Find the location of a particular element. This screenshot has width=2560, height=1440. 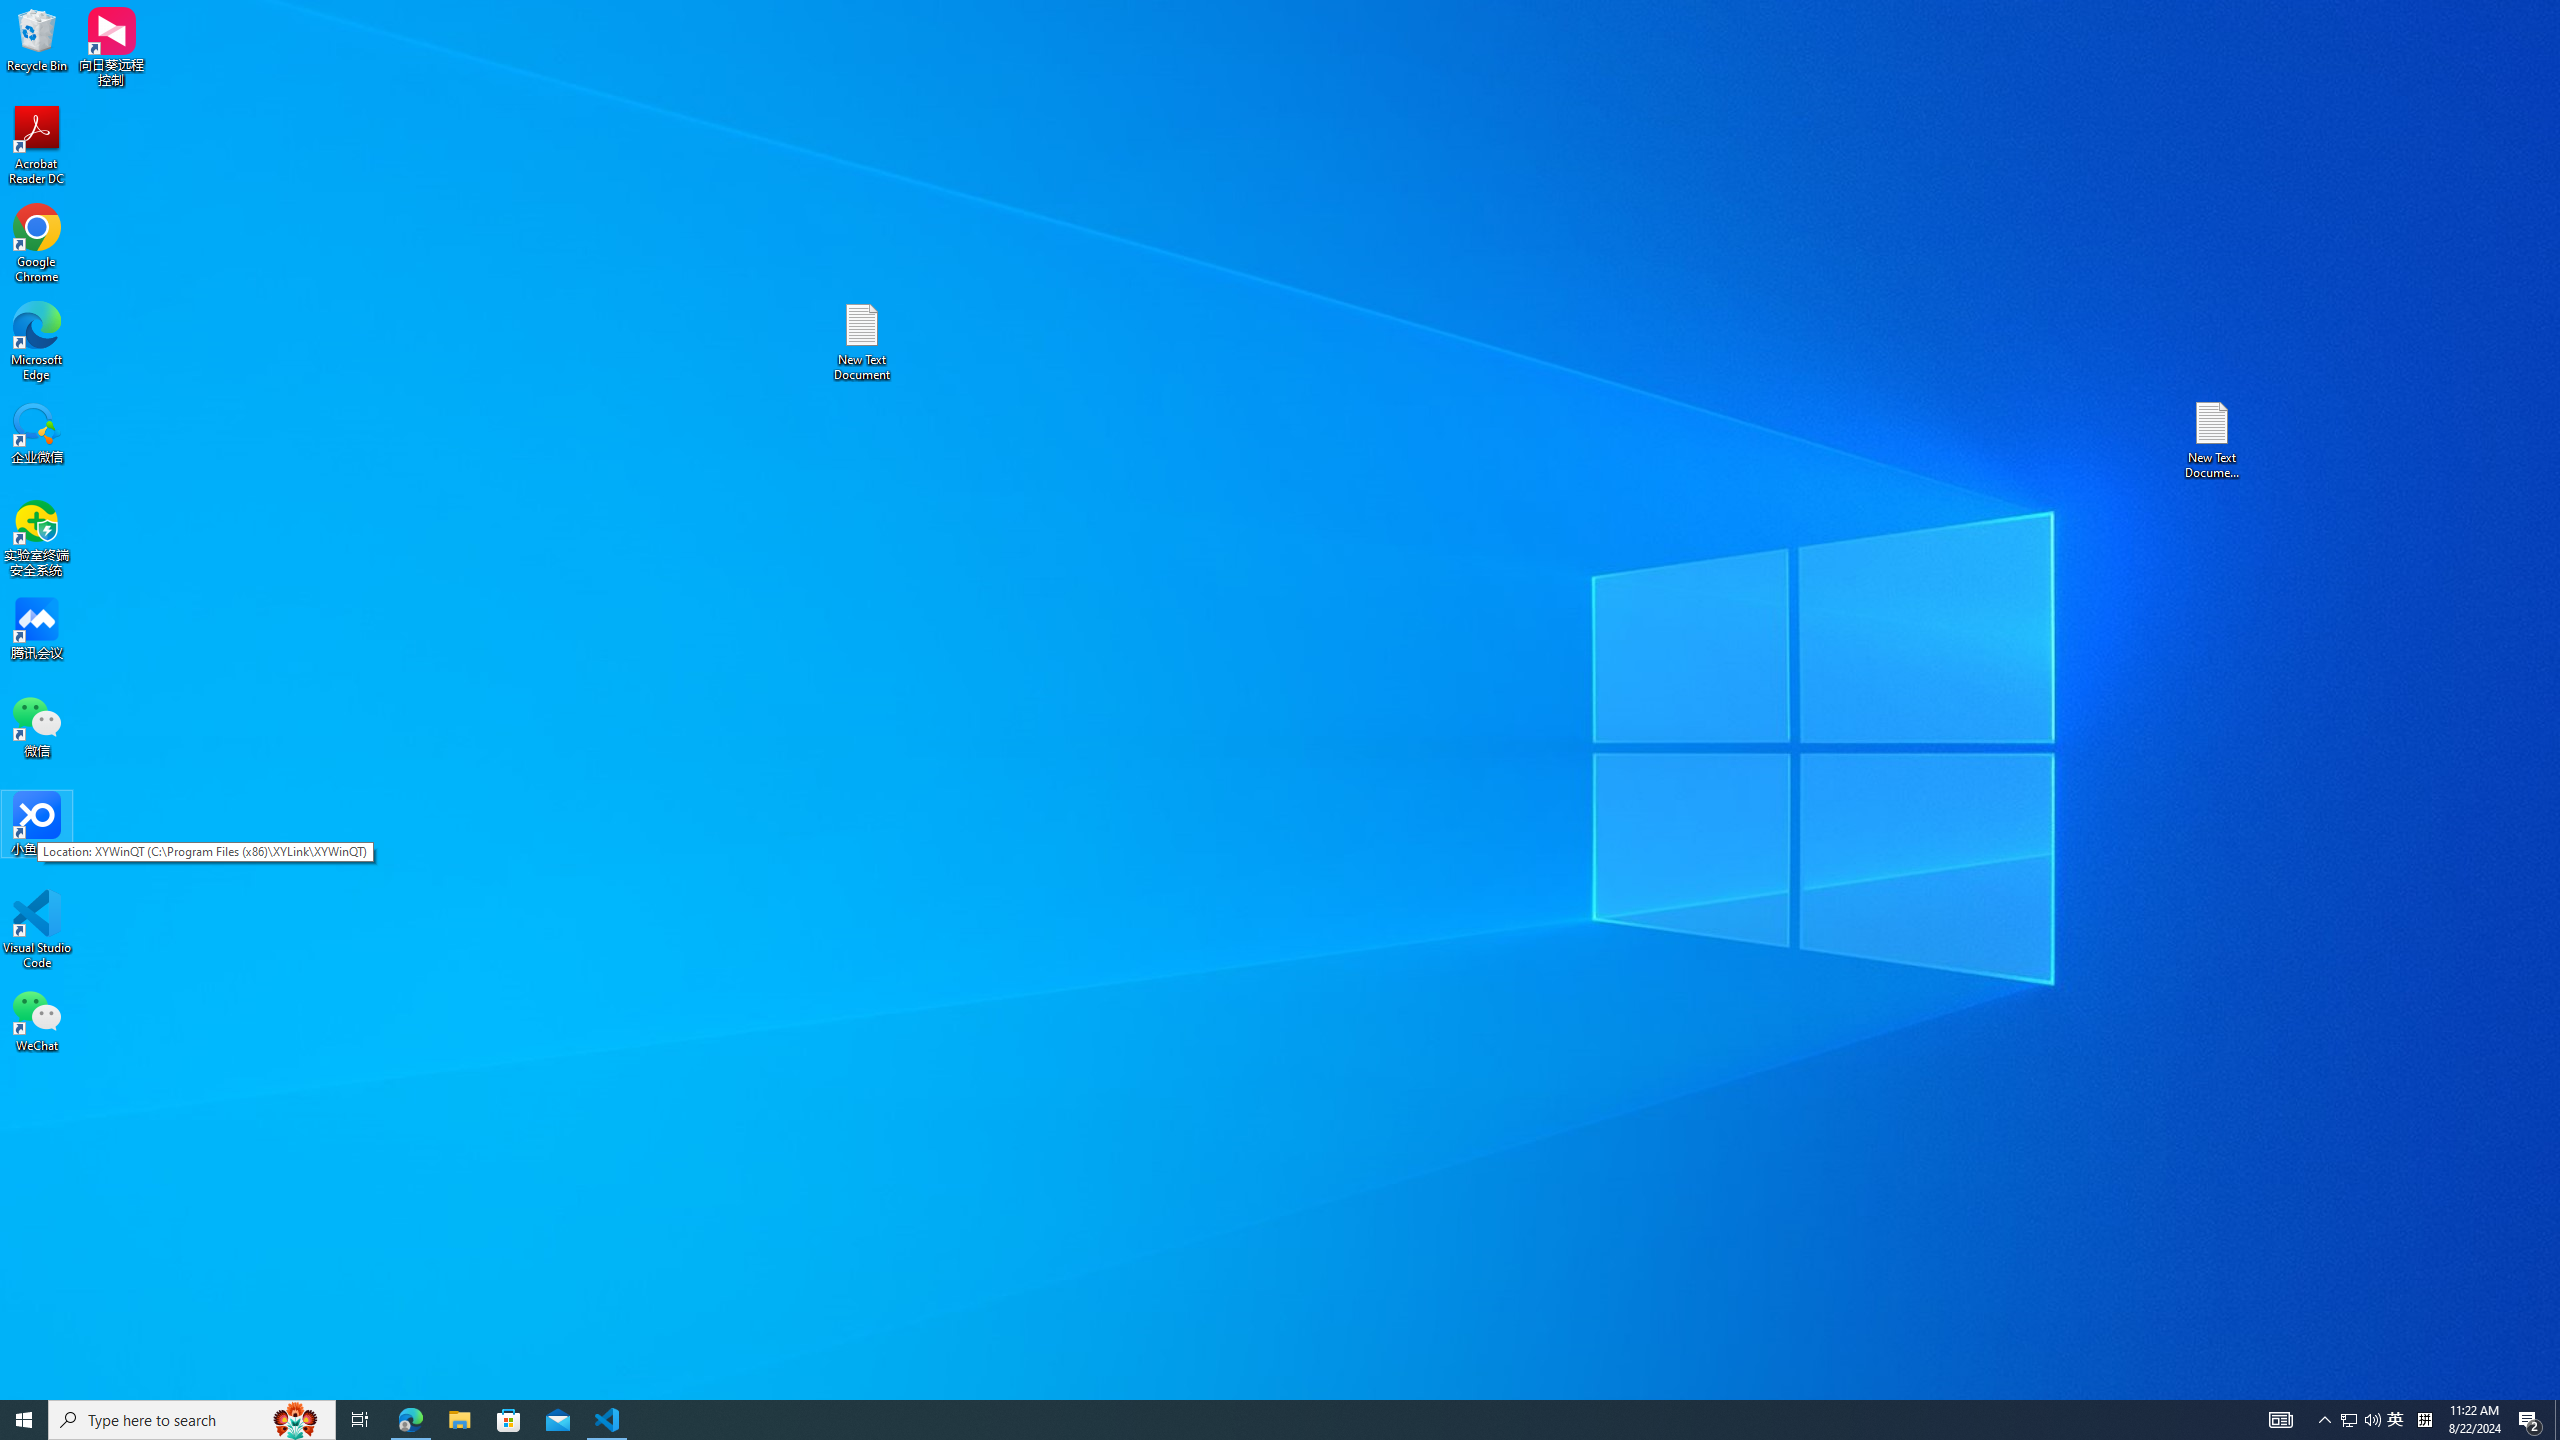

Show desktop is located at coordinates (2396, 1420).